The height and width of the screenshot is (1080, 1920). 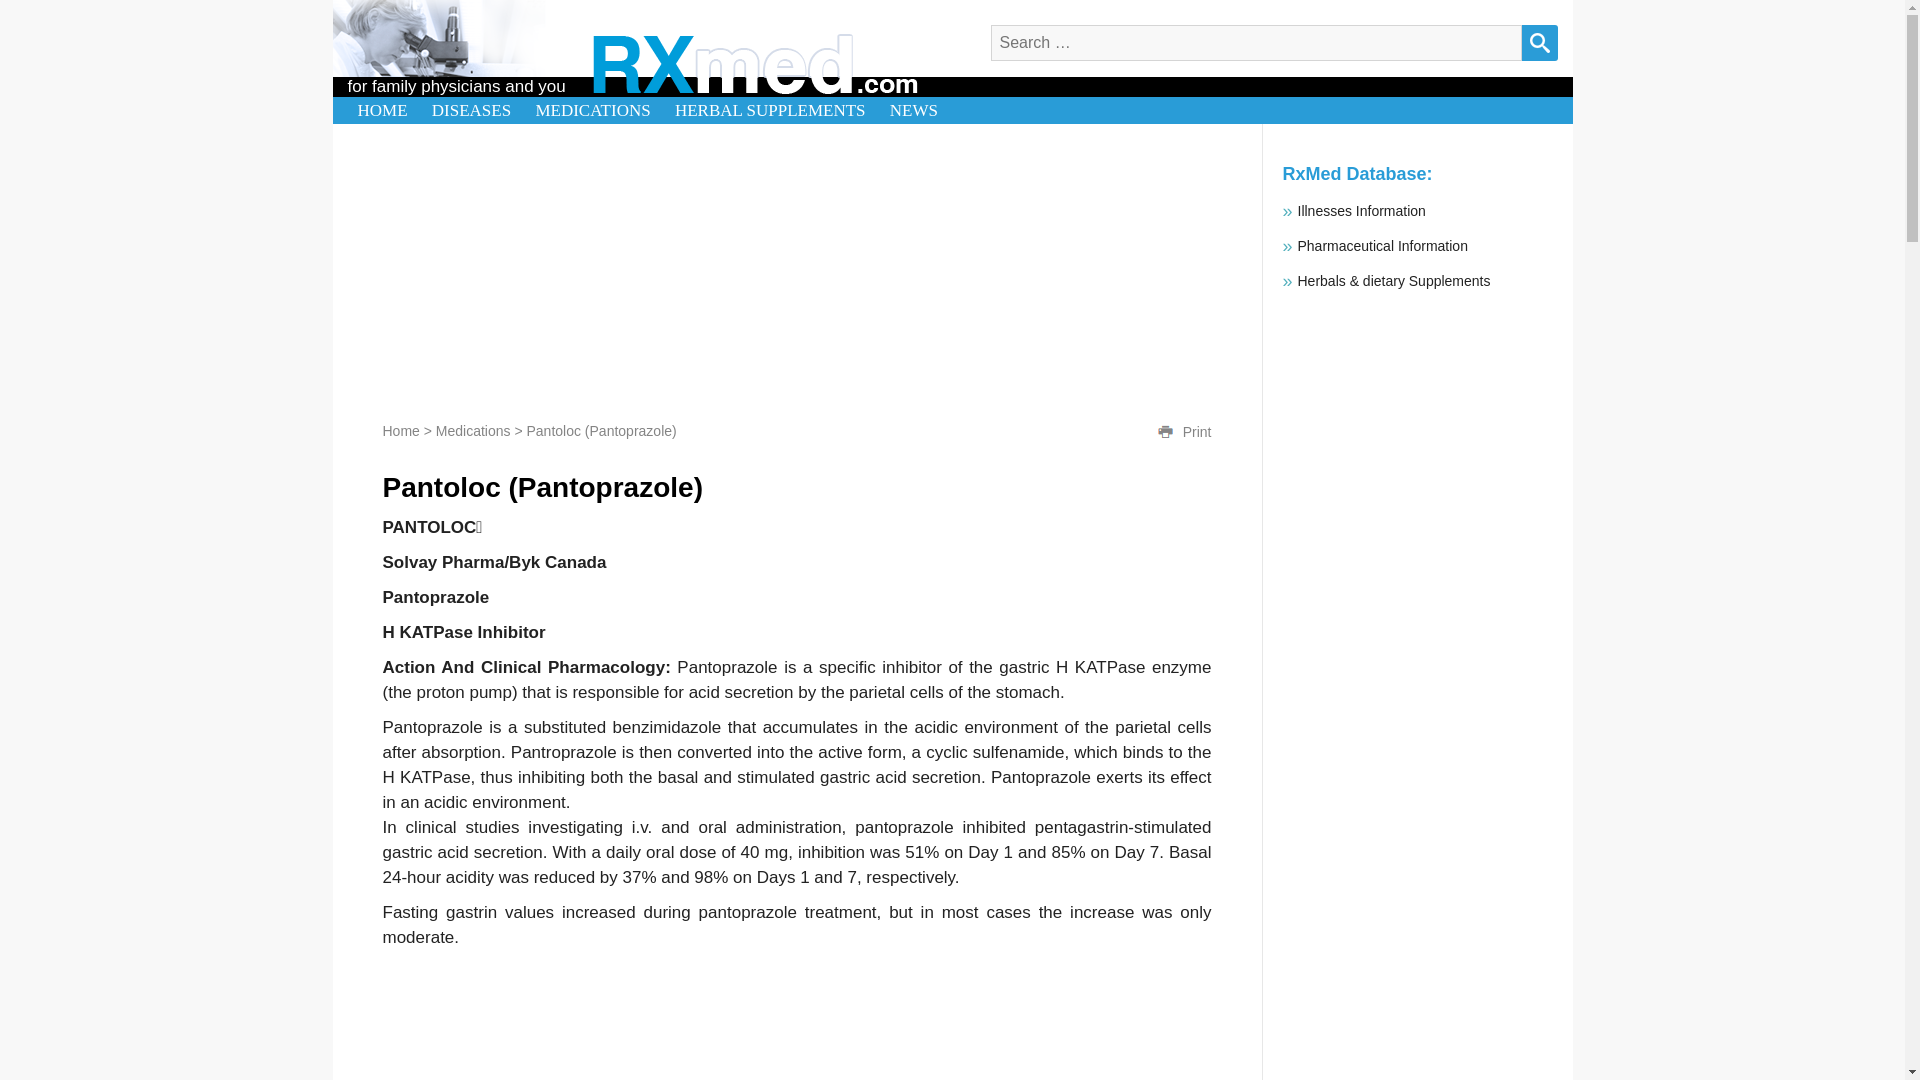 I want to click on Illnesses Information, so click(x=1362, y=211).